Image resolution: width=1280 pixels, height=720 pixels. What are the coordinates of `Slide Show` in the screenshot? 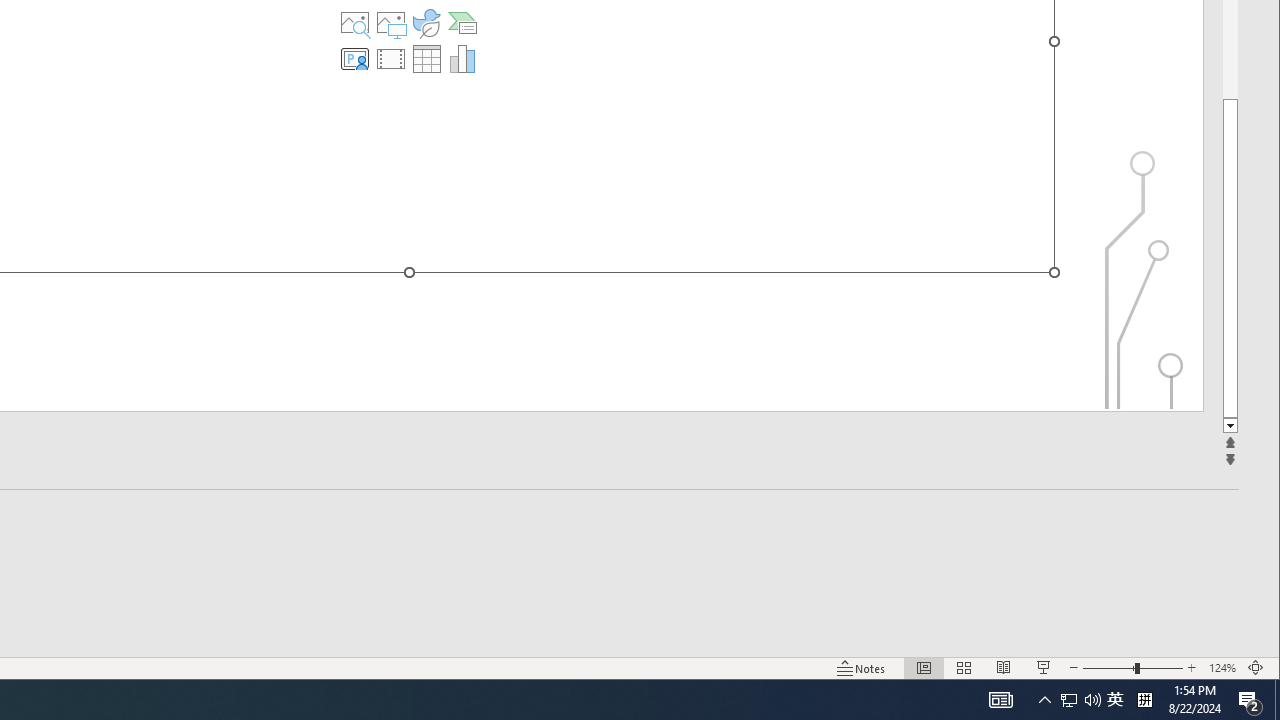 It's located at (1115, 700).